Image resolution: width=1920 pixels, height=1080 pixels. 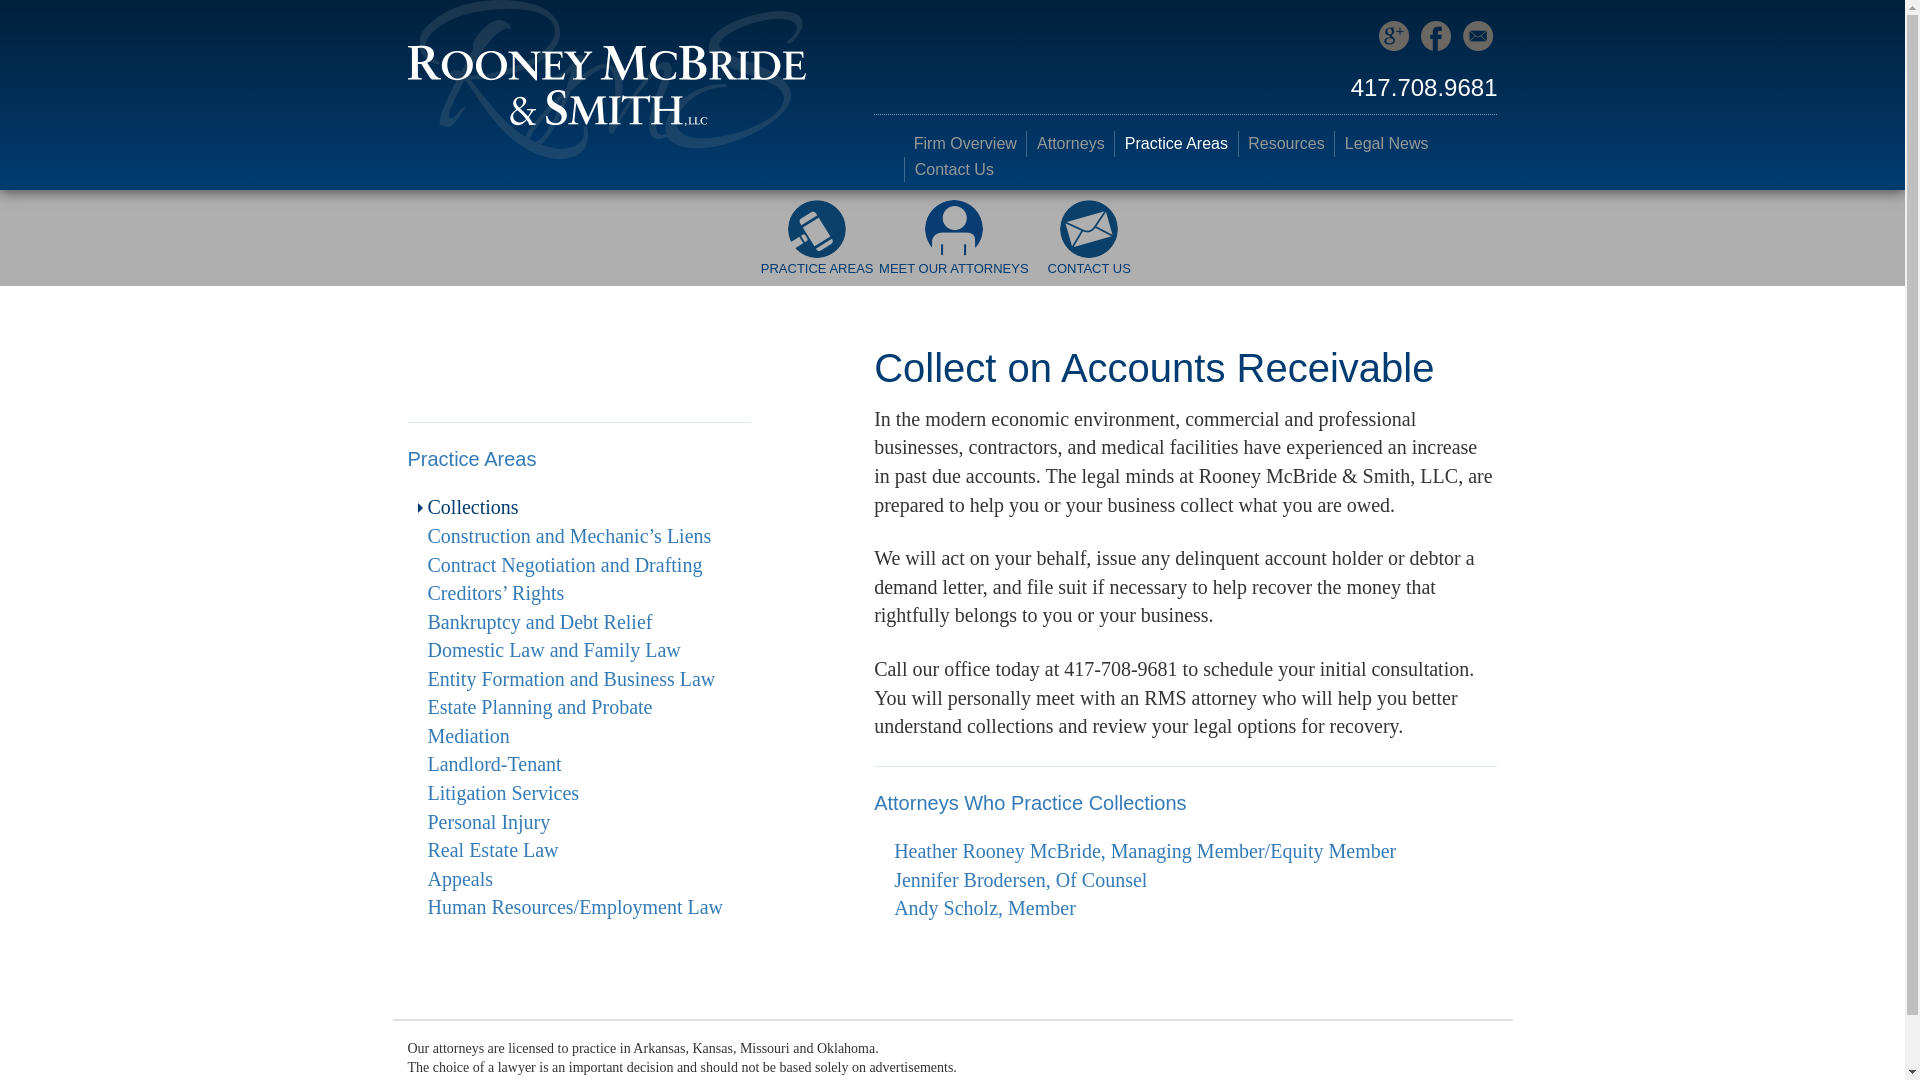 I want to click on Firm Overview, so click(x=964, y=143).